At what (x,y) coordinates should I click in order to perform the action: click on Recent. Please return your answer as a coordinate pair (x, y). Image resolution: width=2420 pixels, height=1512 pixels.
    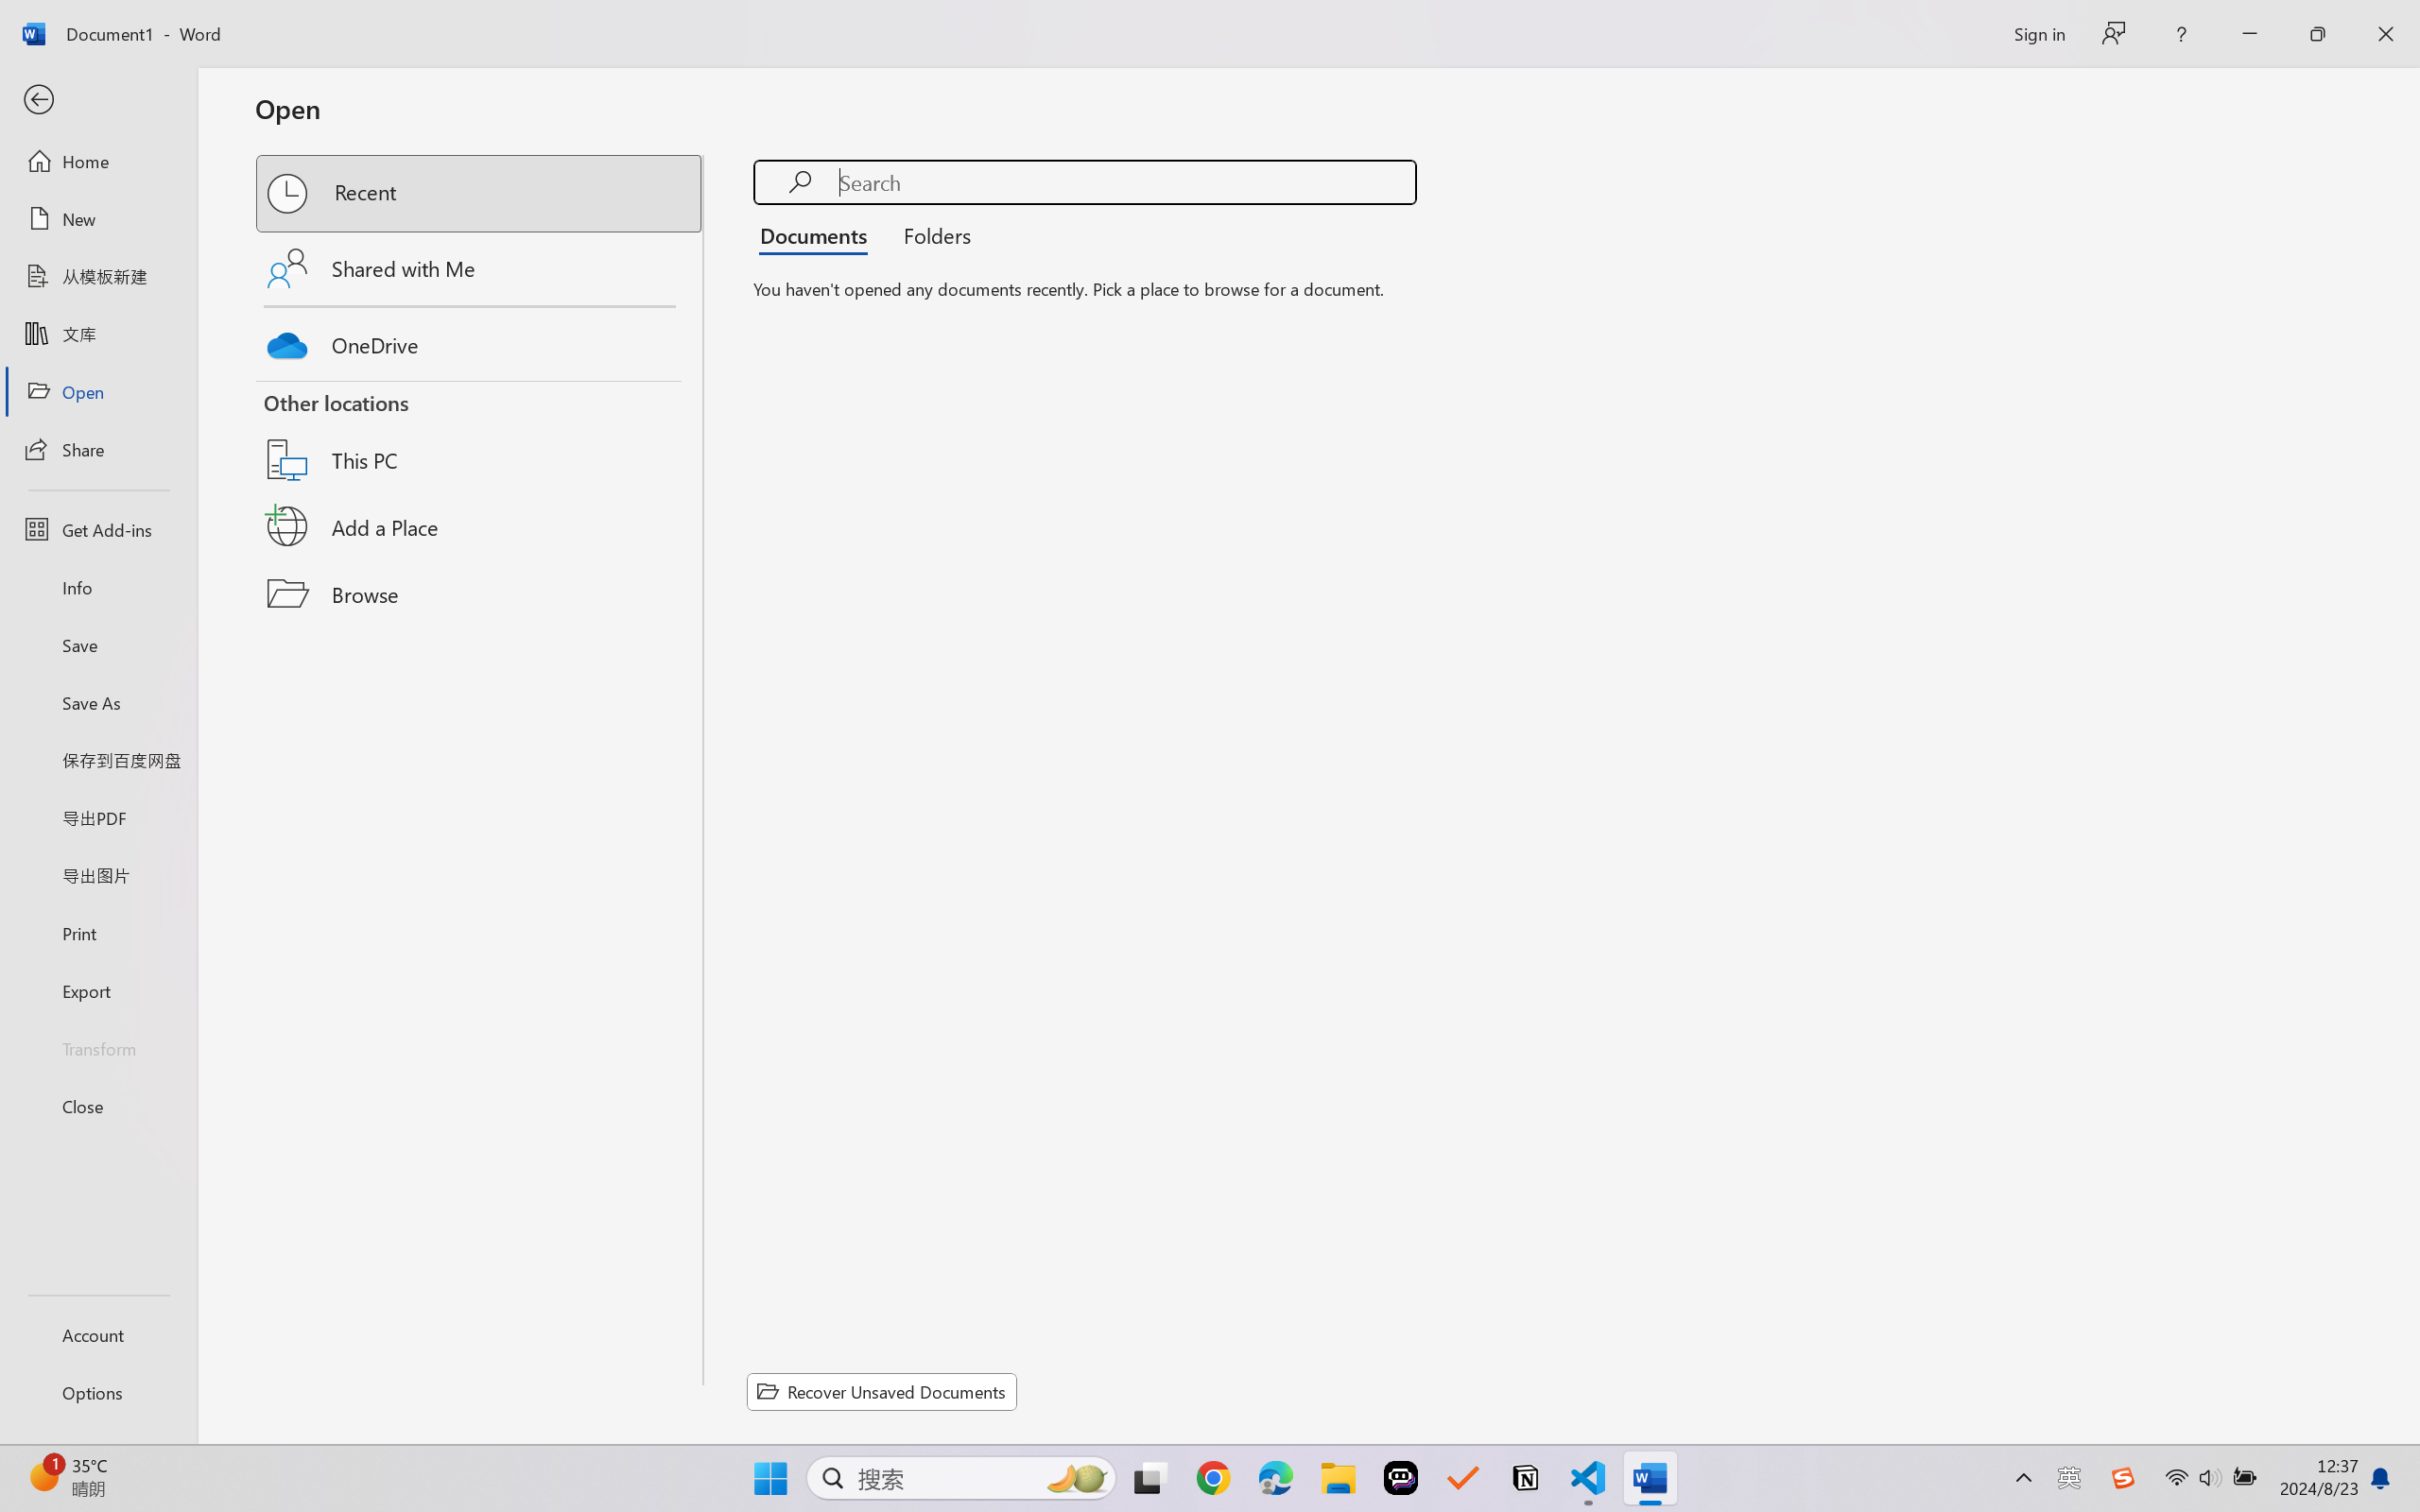
    Looking at the image, I should click on (480, 193).